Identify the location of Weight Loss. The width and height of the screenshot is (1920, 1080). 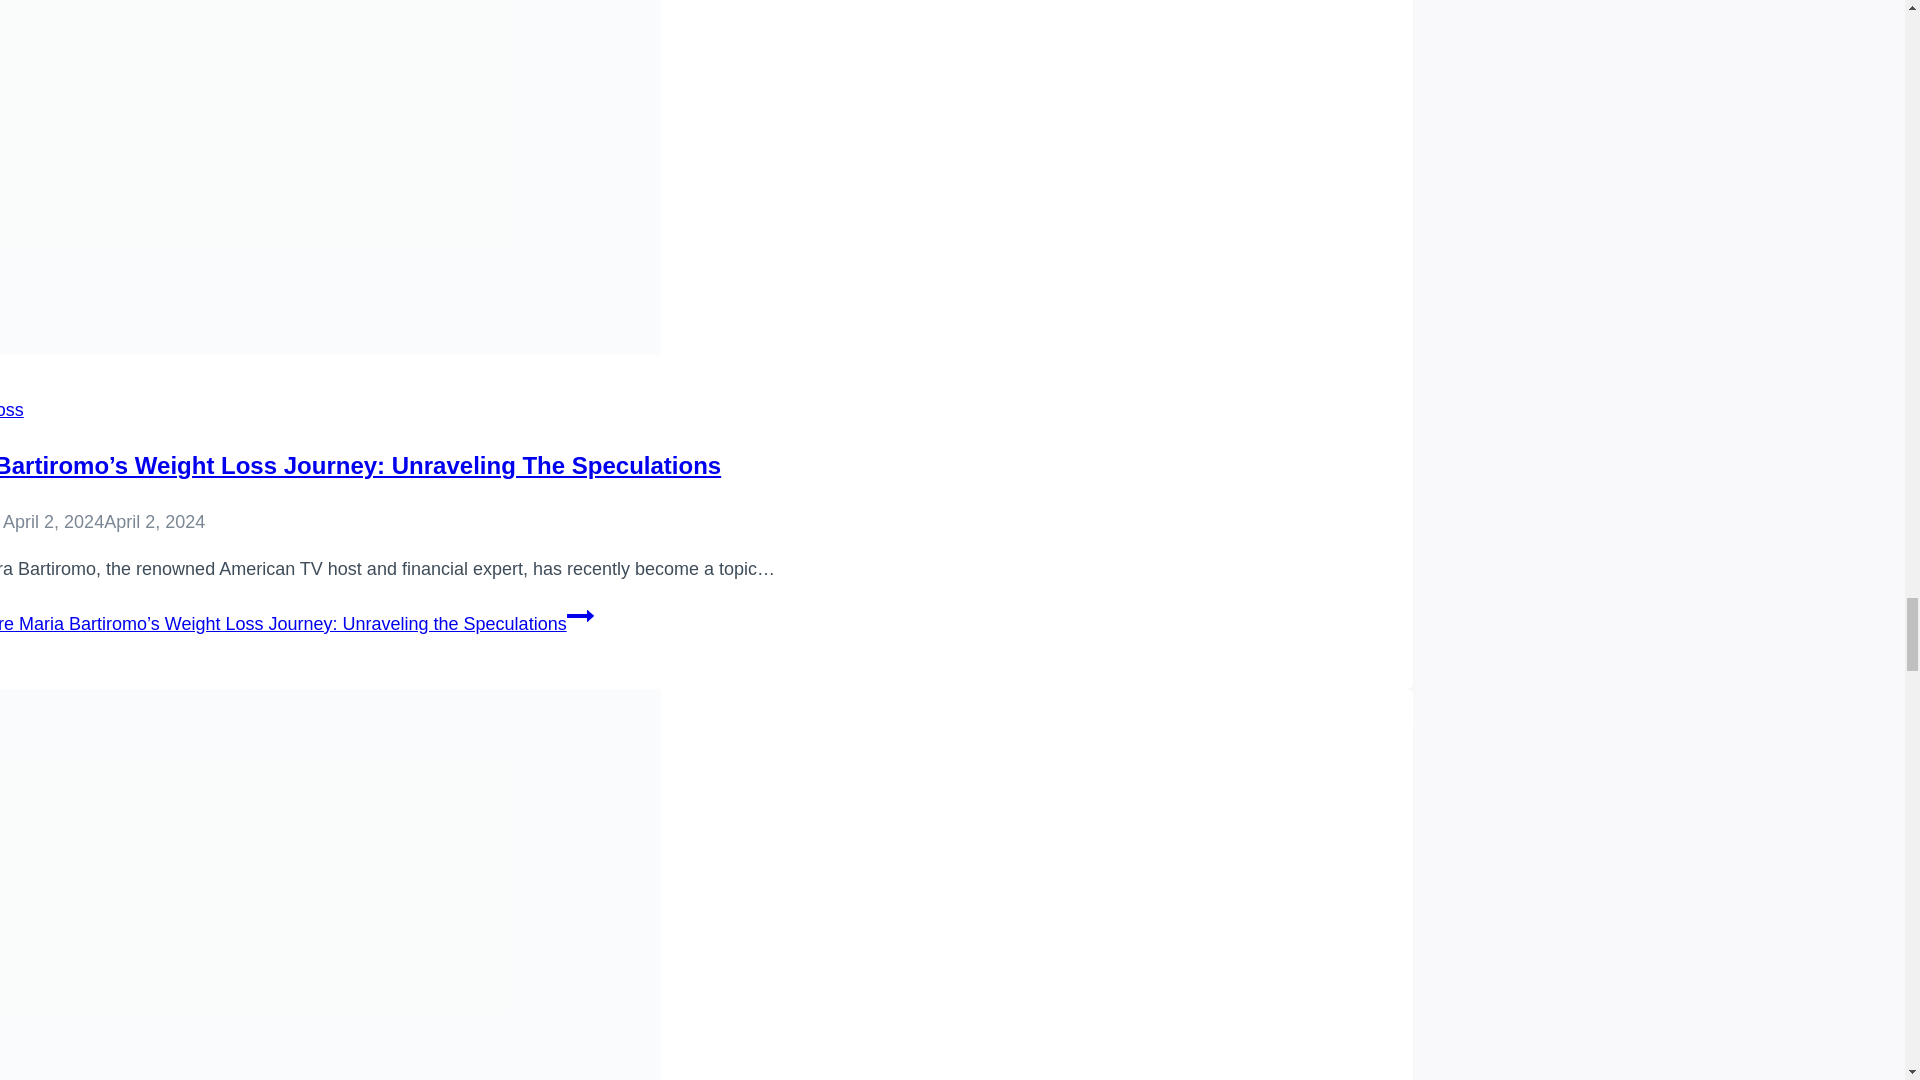
(12, 410).